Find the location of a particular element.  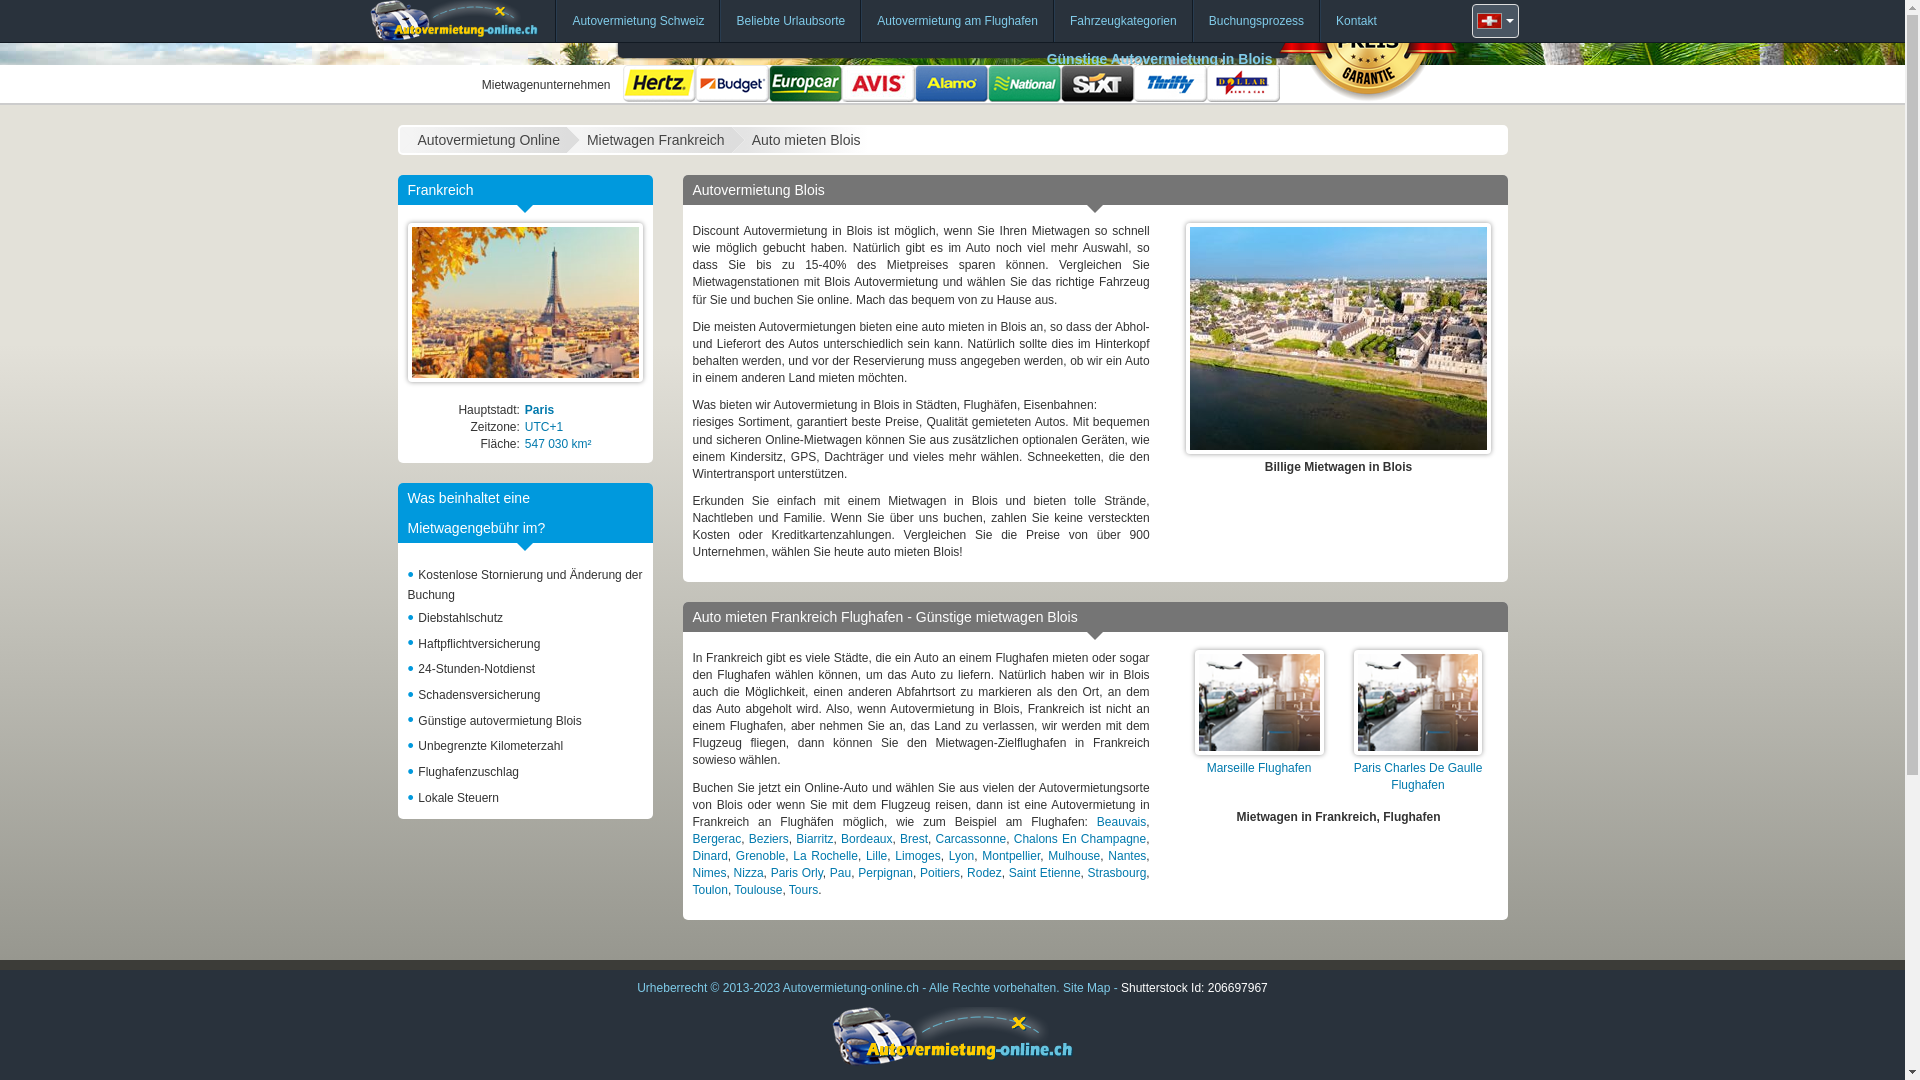

Fahrzeugkategorien is located at coordinates (1124, 21).